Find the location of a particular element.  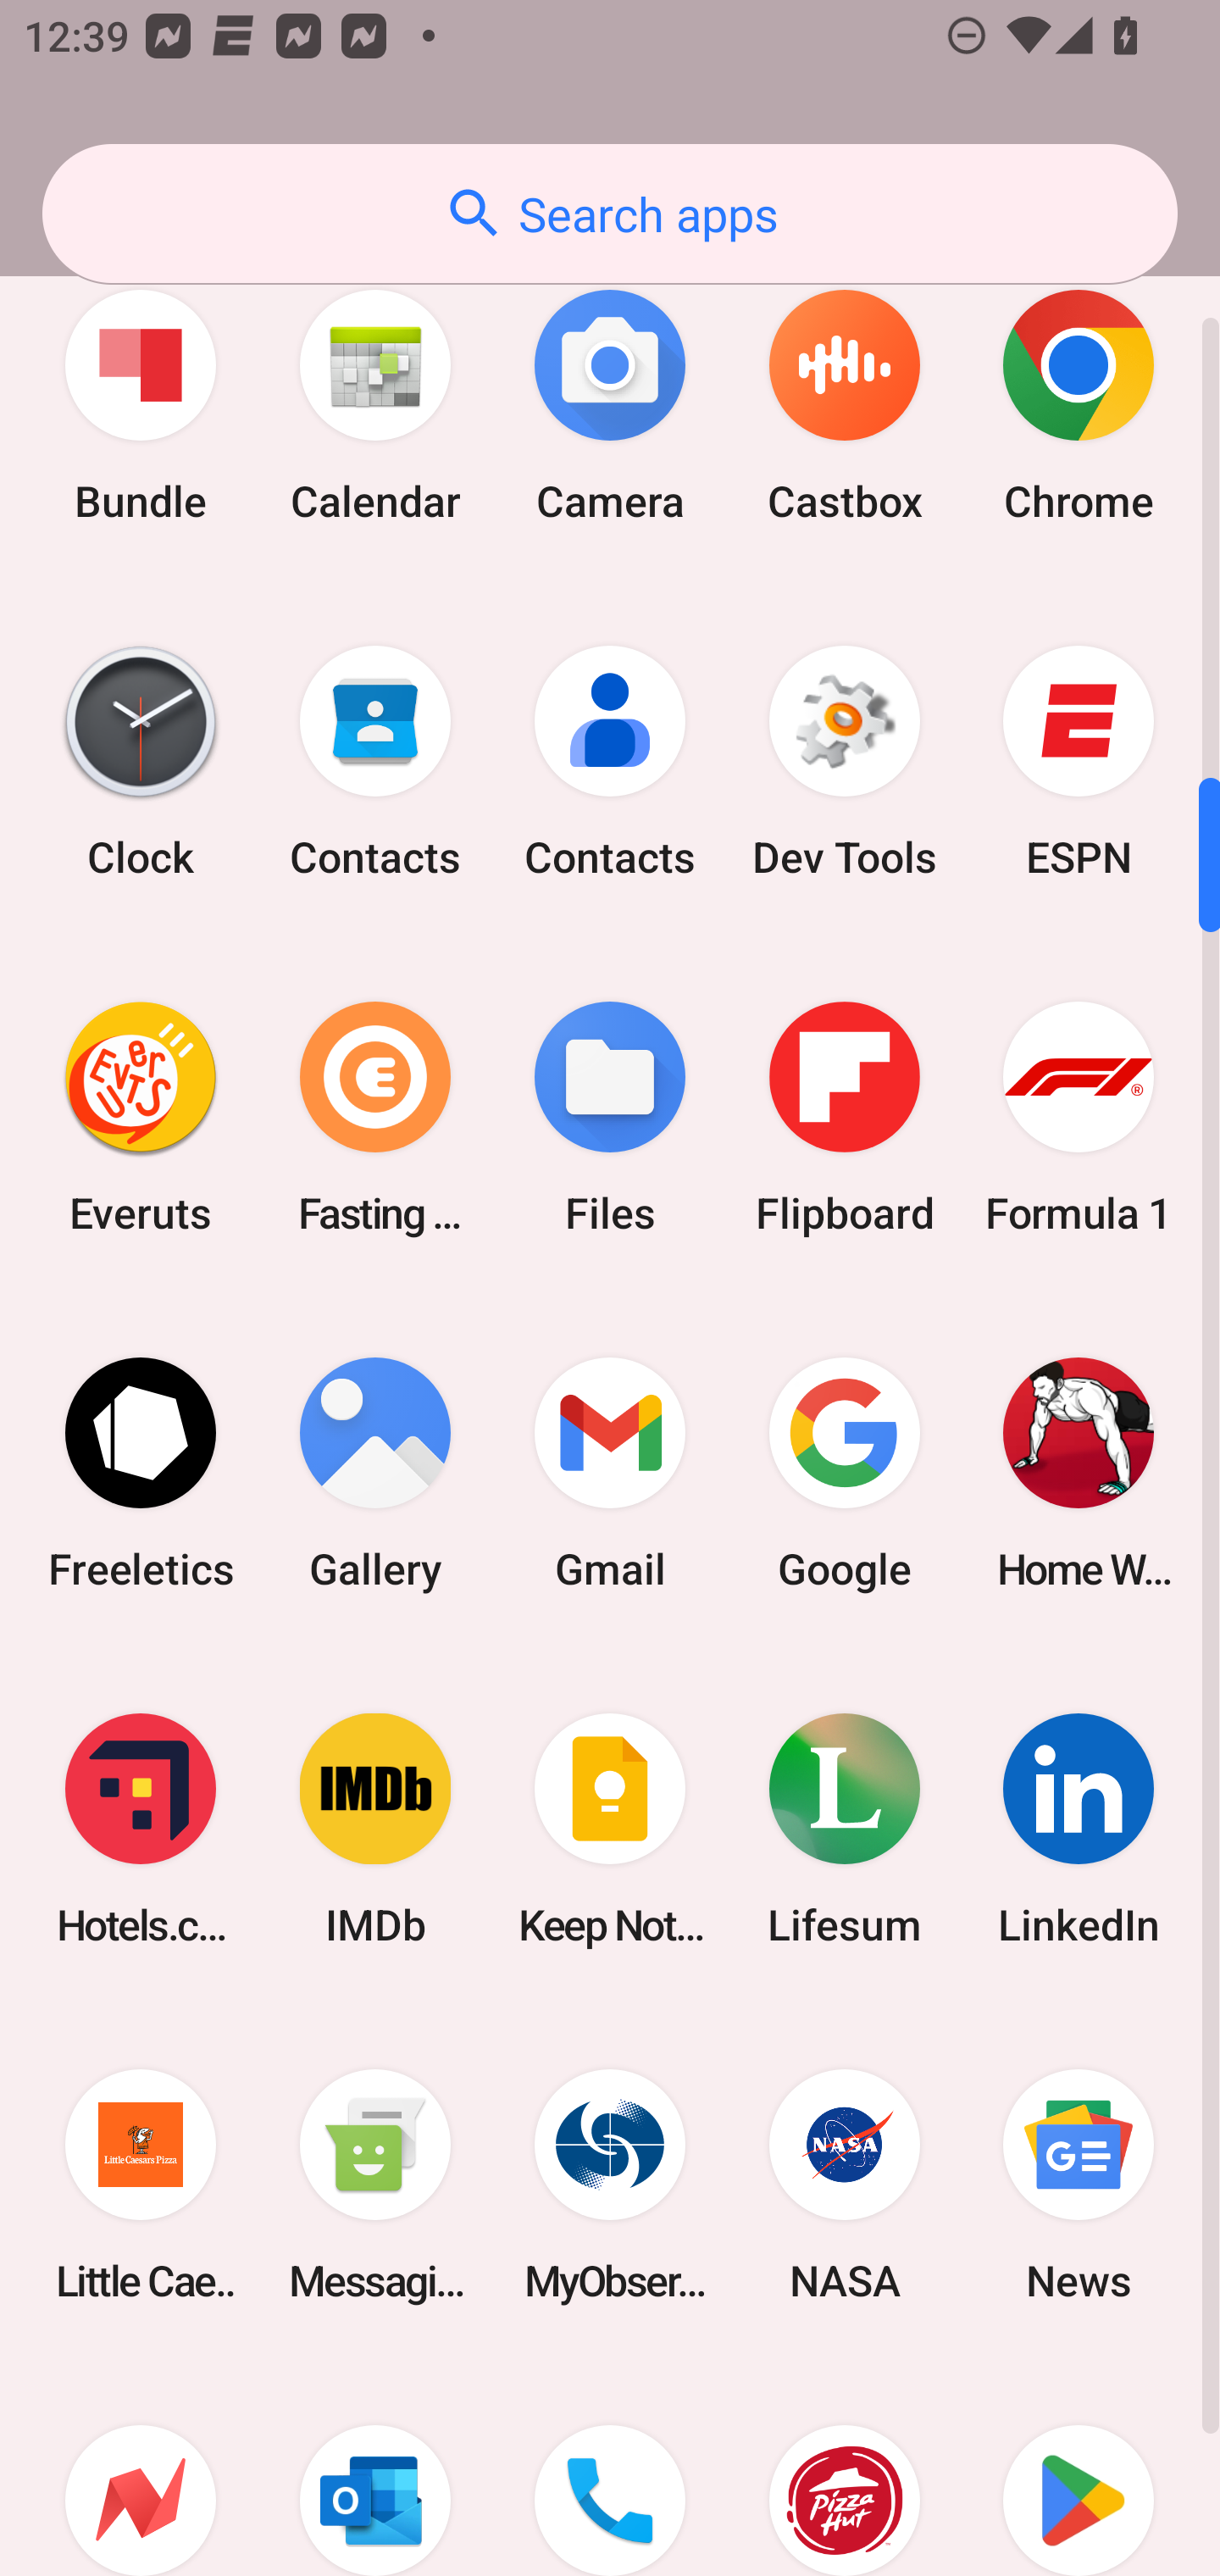

Chrome is located at coordinates (1079, 405).